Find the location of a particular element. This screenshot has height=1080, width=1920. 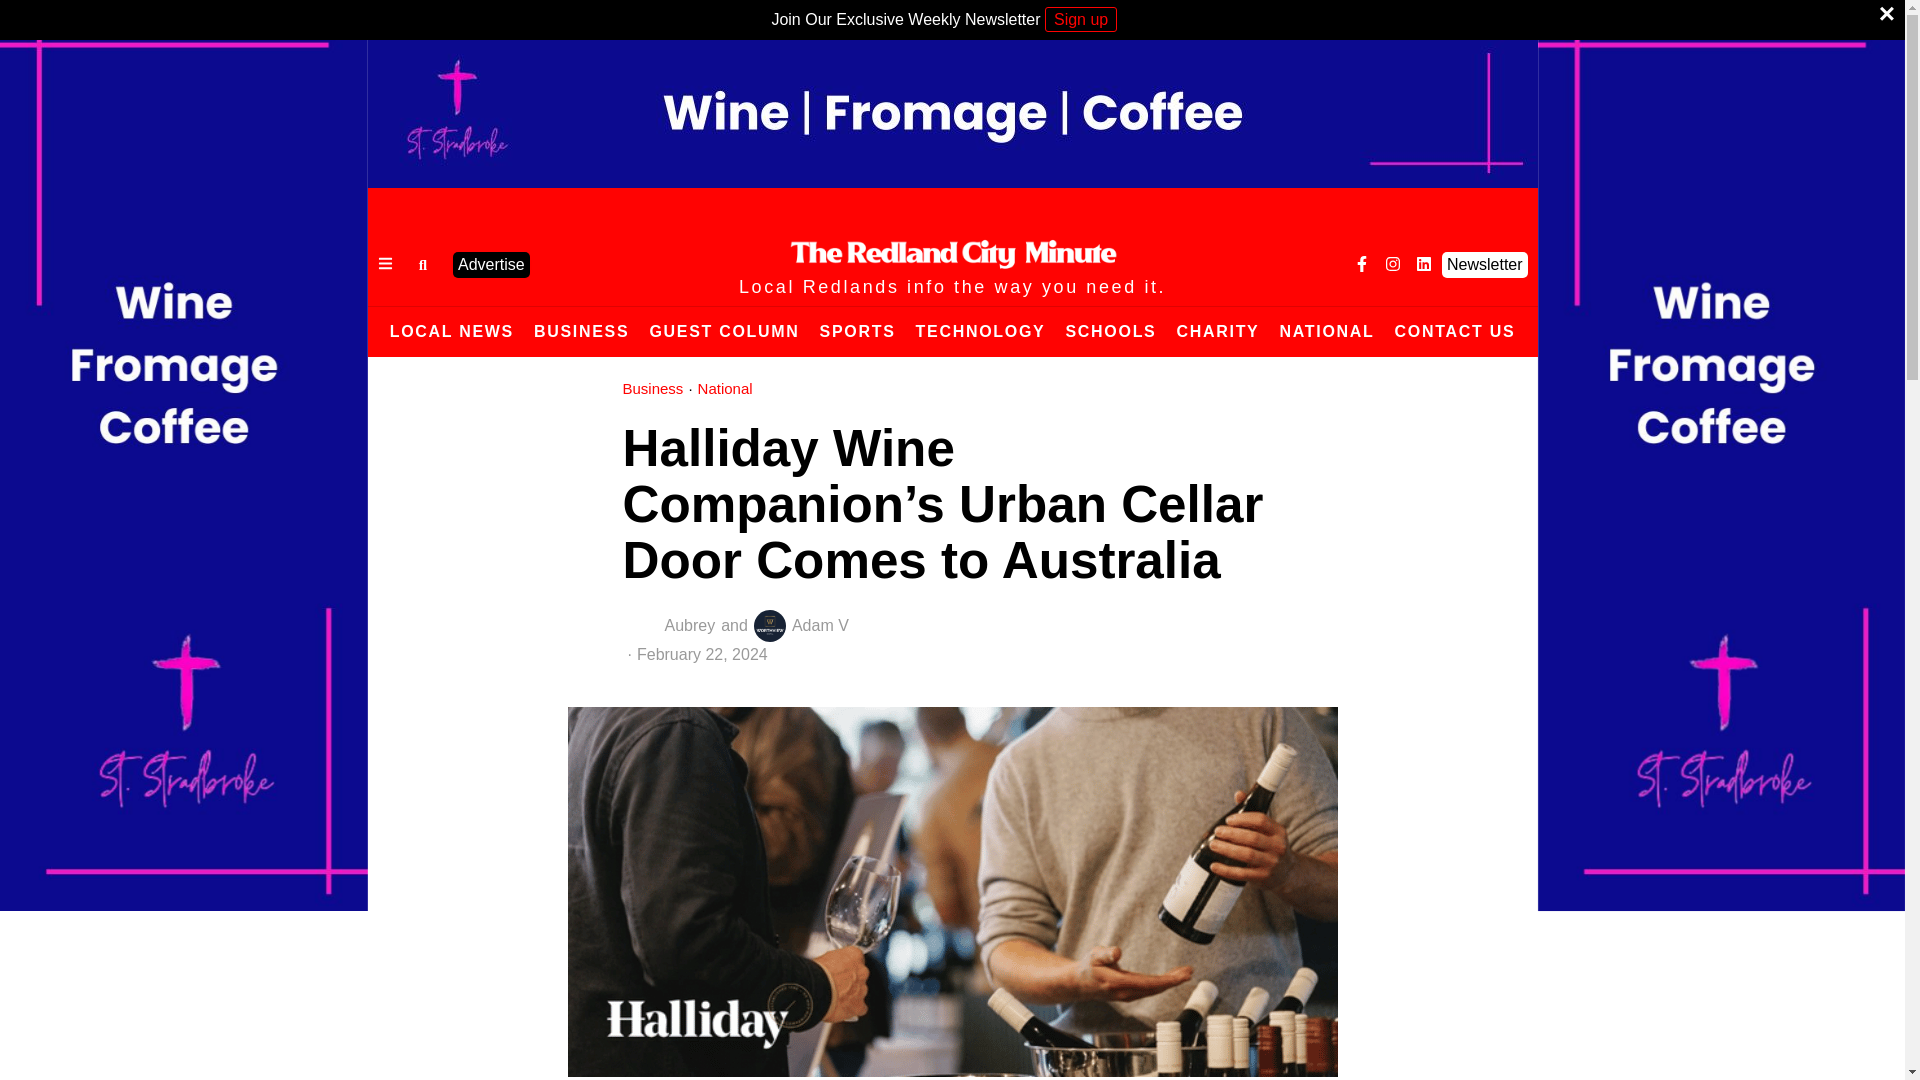

SPORTS is located at coordinates (858, 332).